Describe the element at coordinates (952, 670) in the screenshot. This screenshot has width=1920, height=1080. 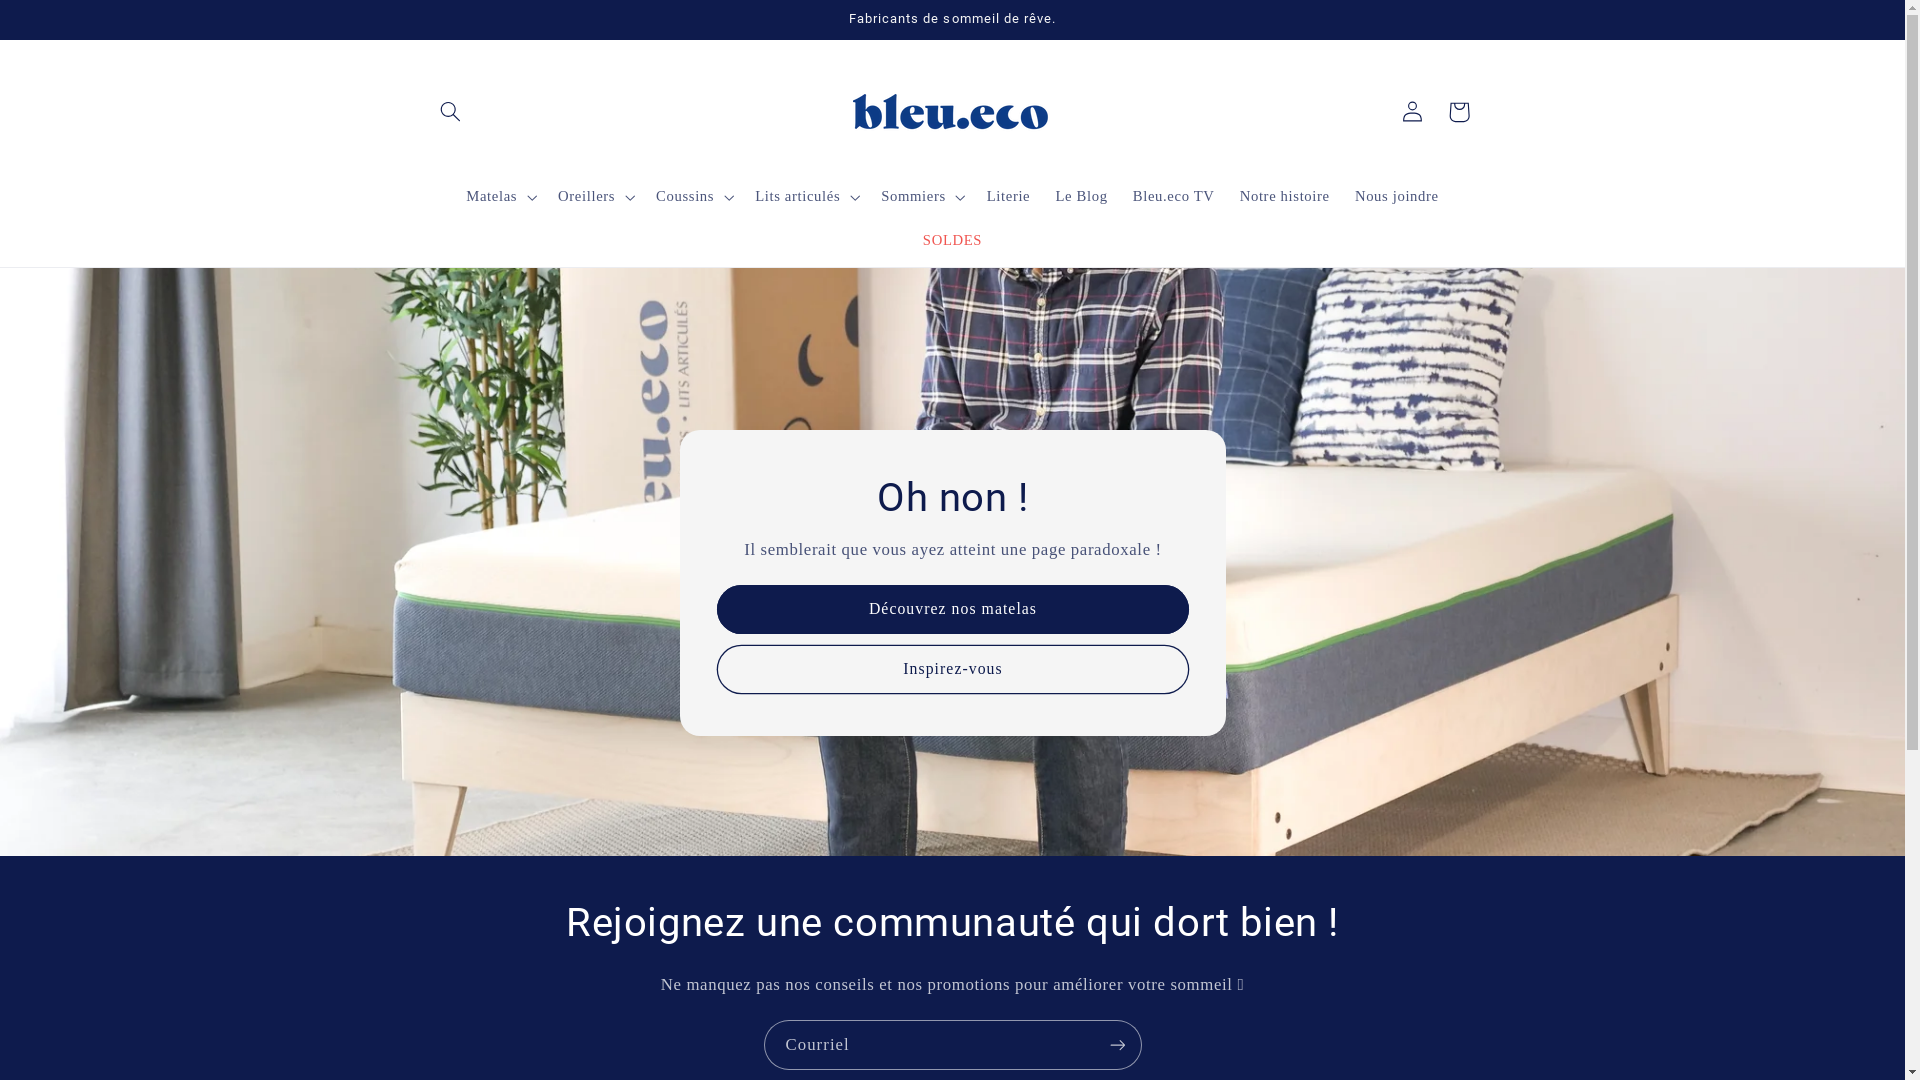
I see `Inspirez-vous` at that location.